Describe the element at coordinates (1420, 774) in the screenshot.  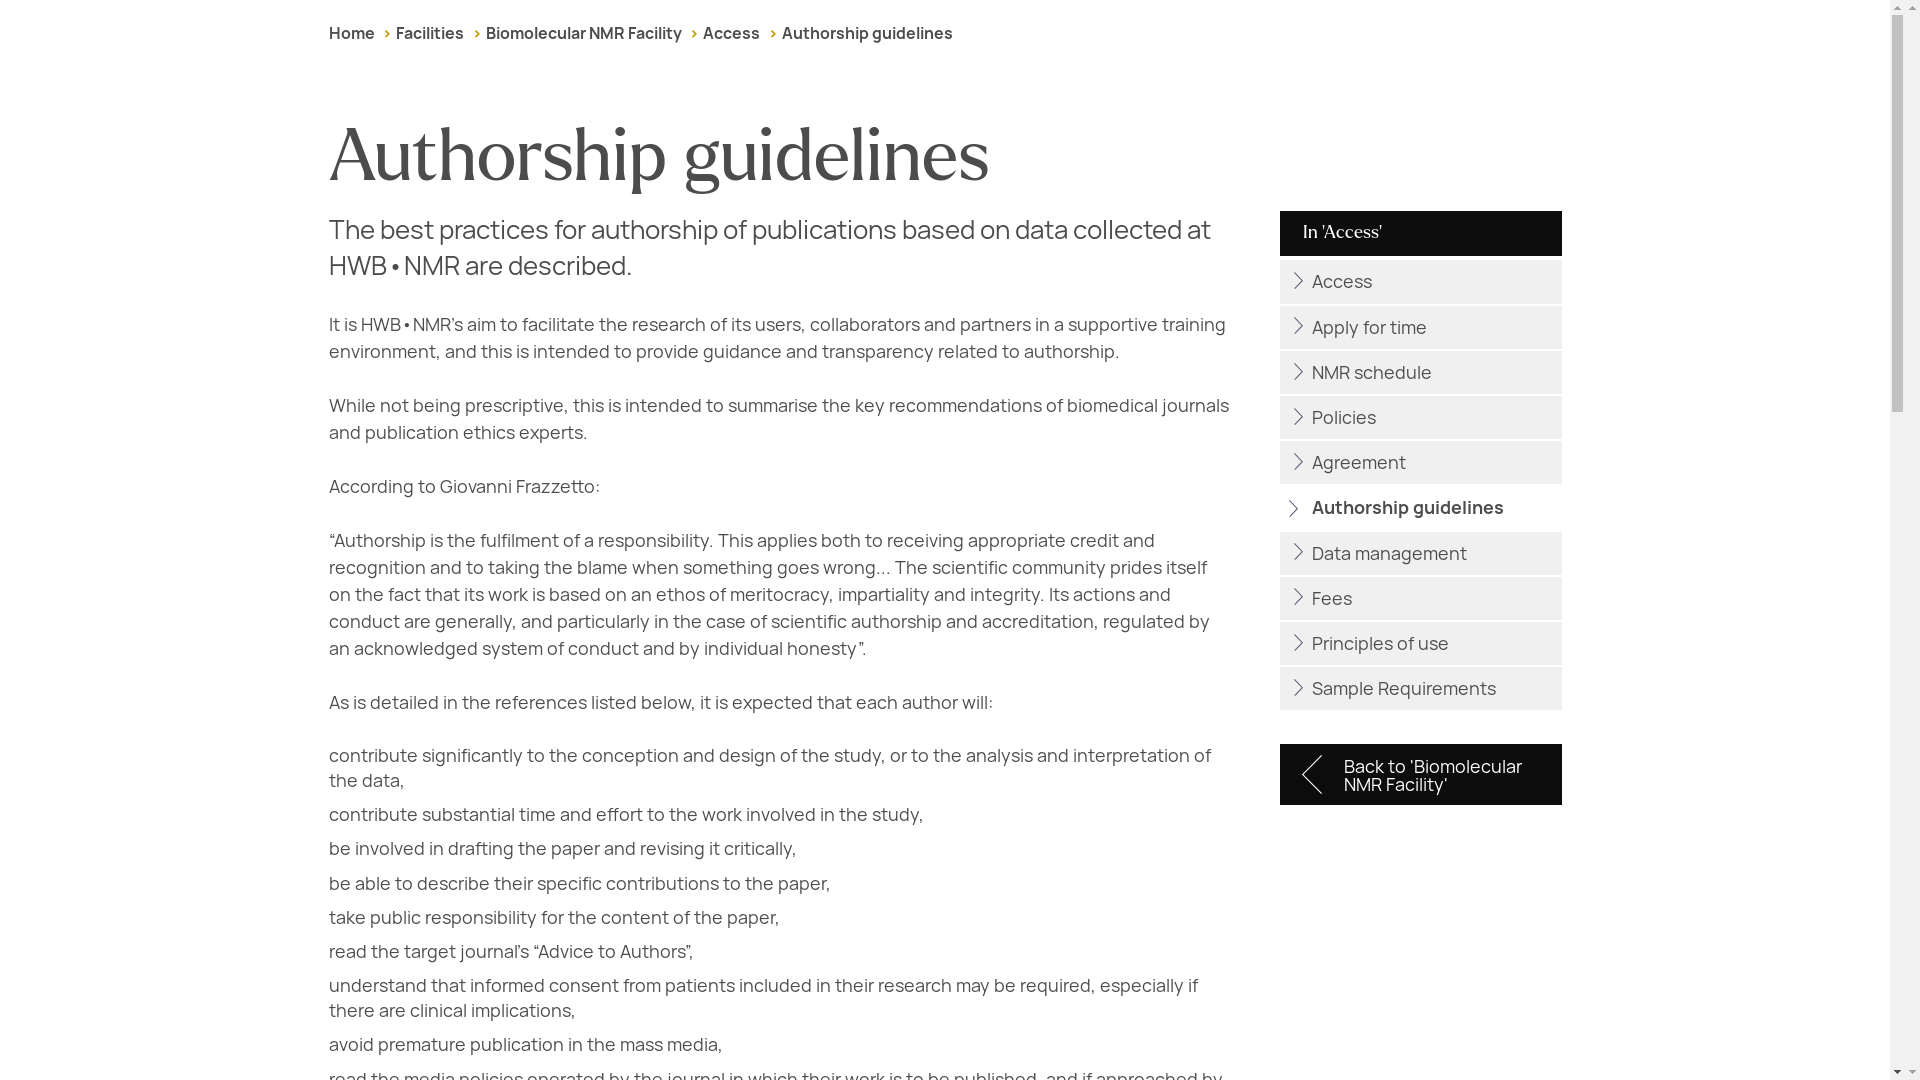
I see `Back to 'Biomolecular NMR Facility'` at that location.